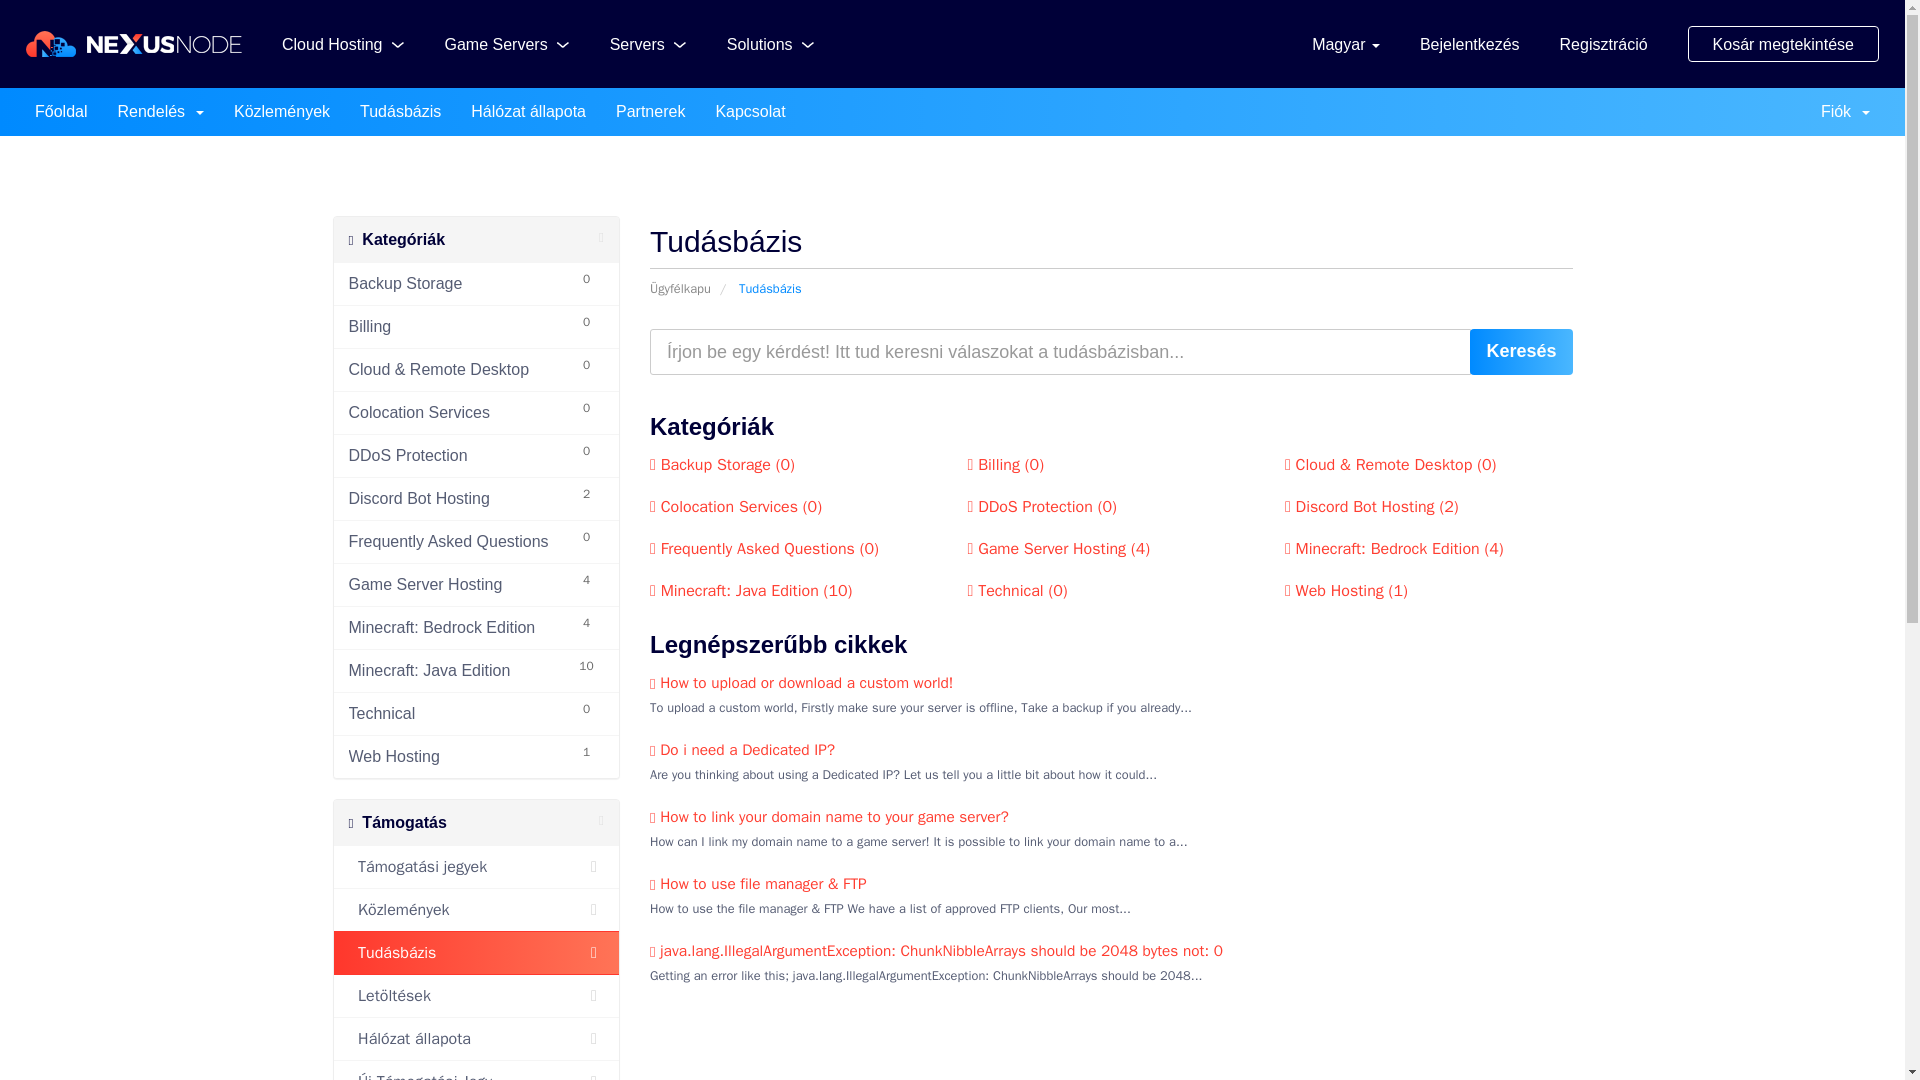  What do you see at coordinates (648, 44) in the screenshot?
I see `Servers` at bounding box center [648, 44].